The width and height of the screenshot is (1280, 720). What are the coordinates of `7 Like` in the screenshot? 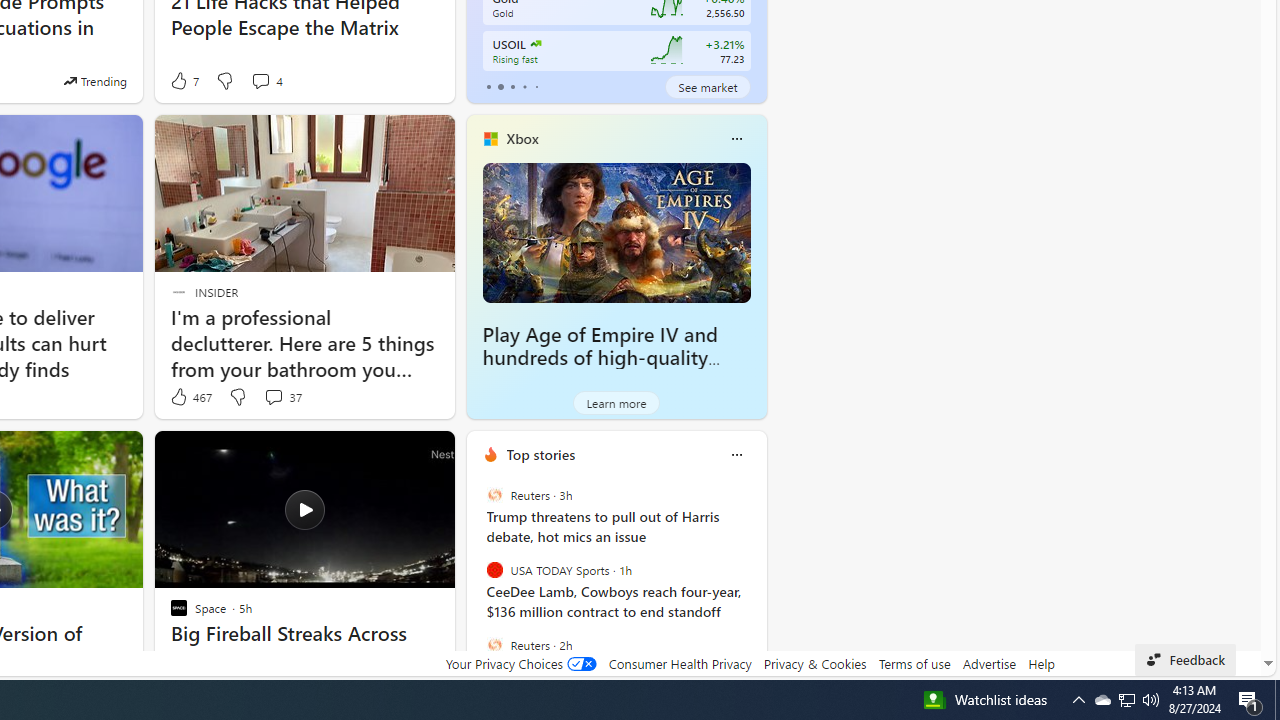 It's located at (184, 80).